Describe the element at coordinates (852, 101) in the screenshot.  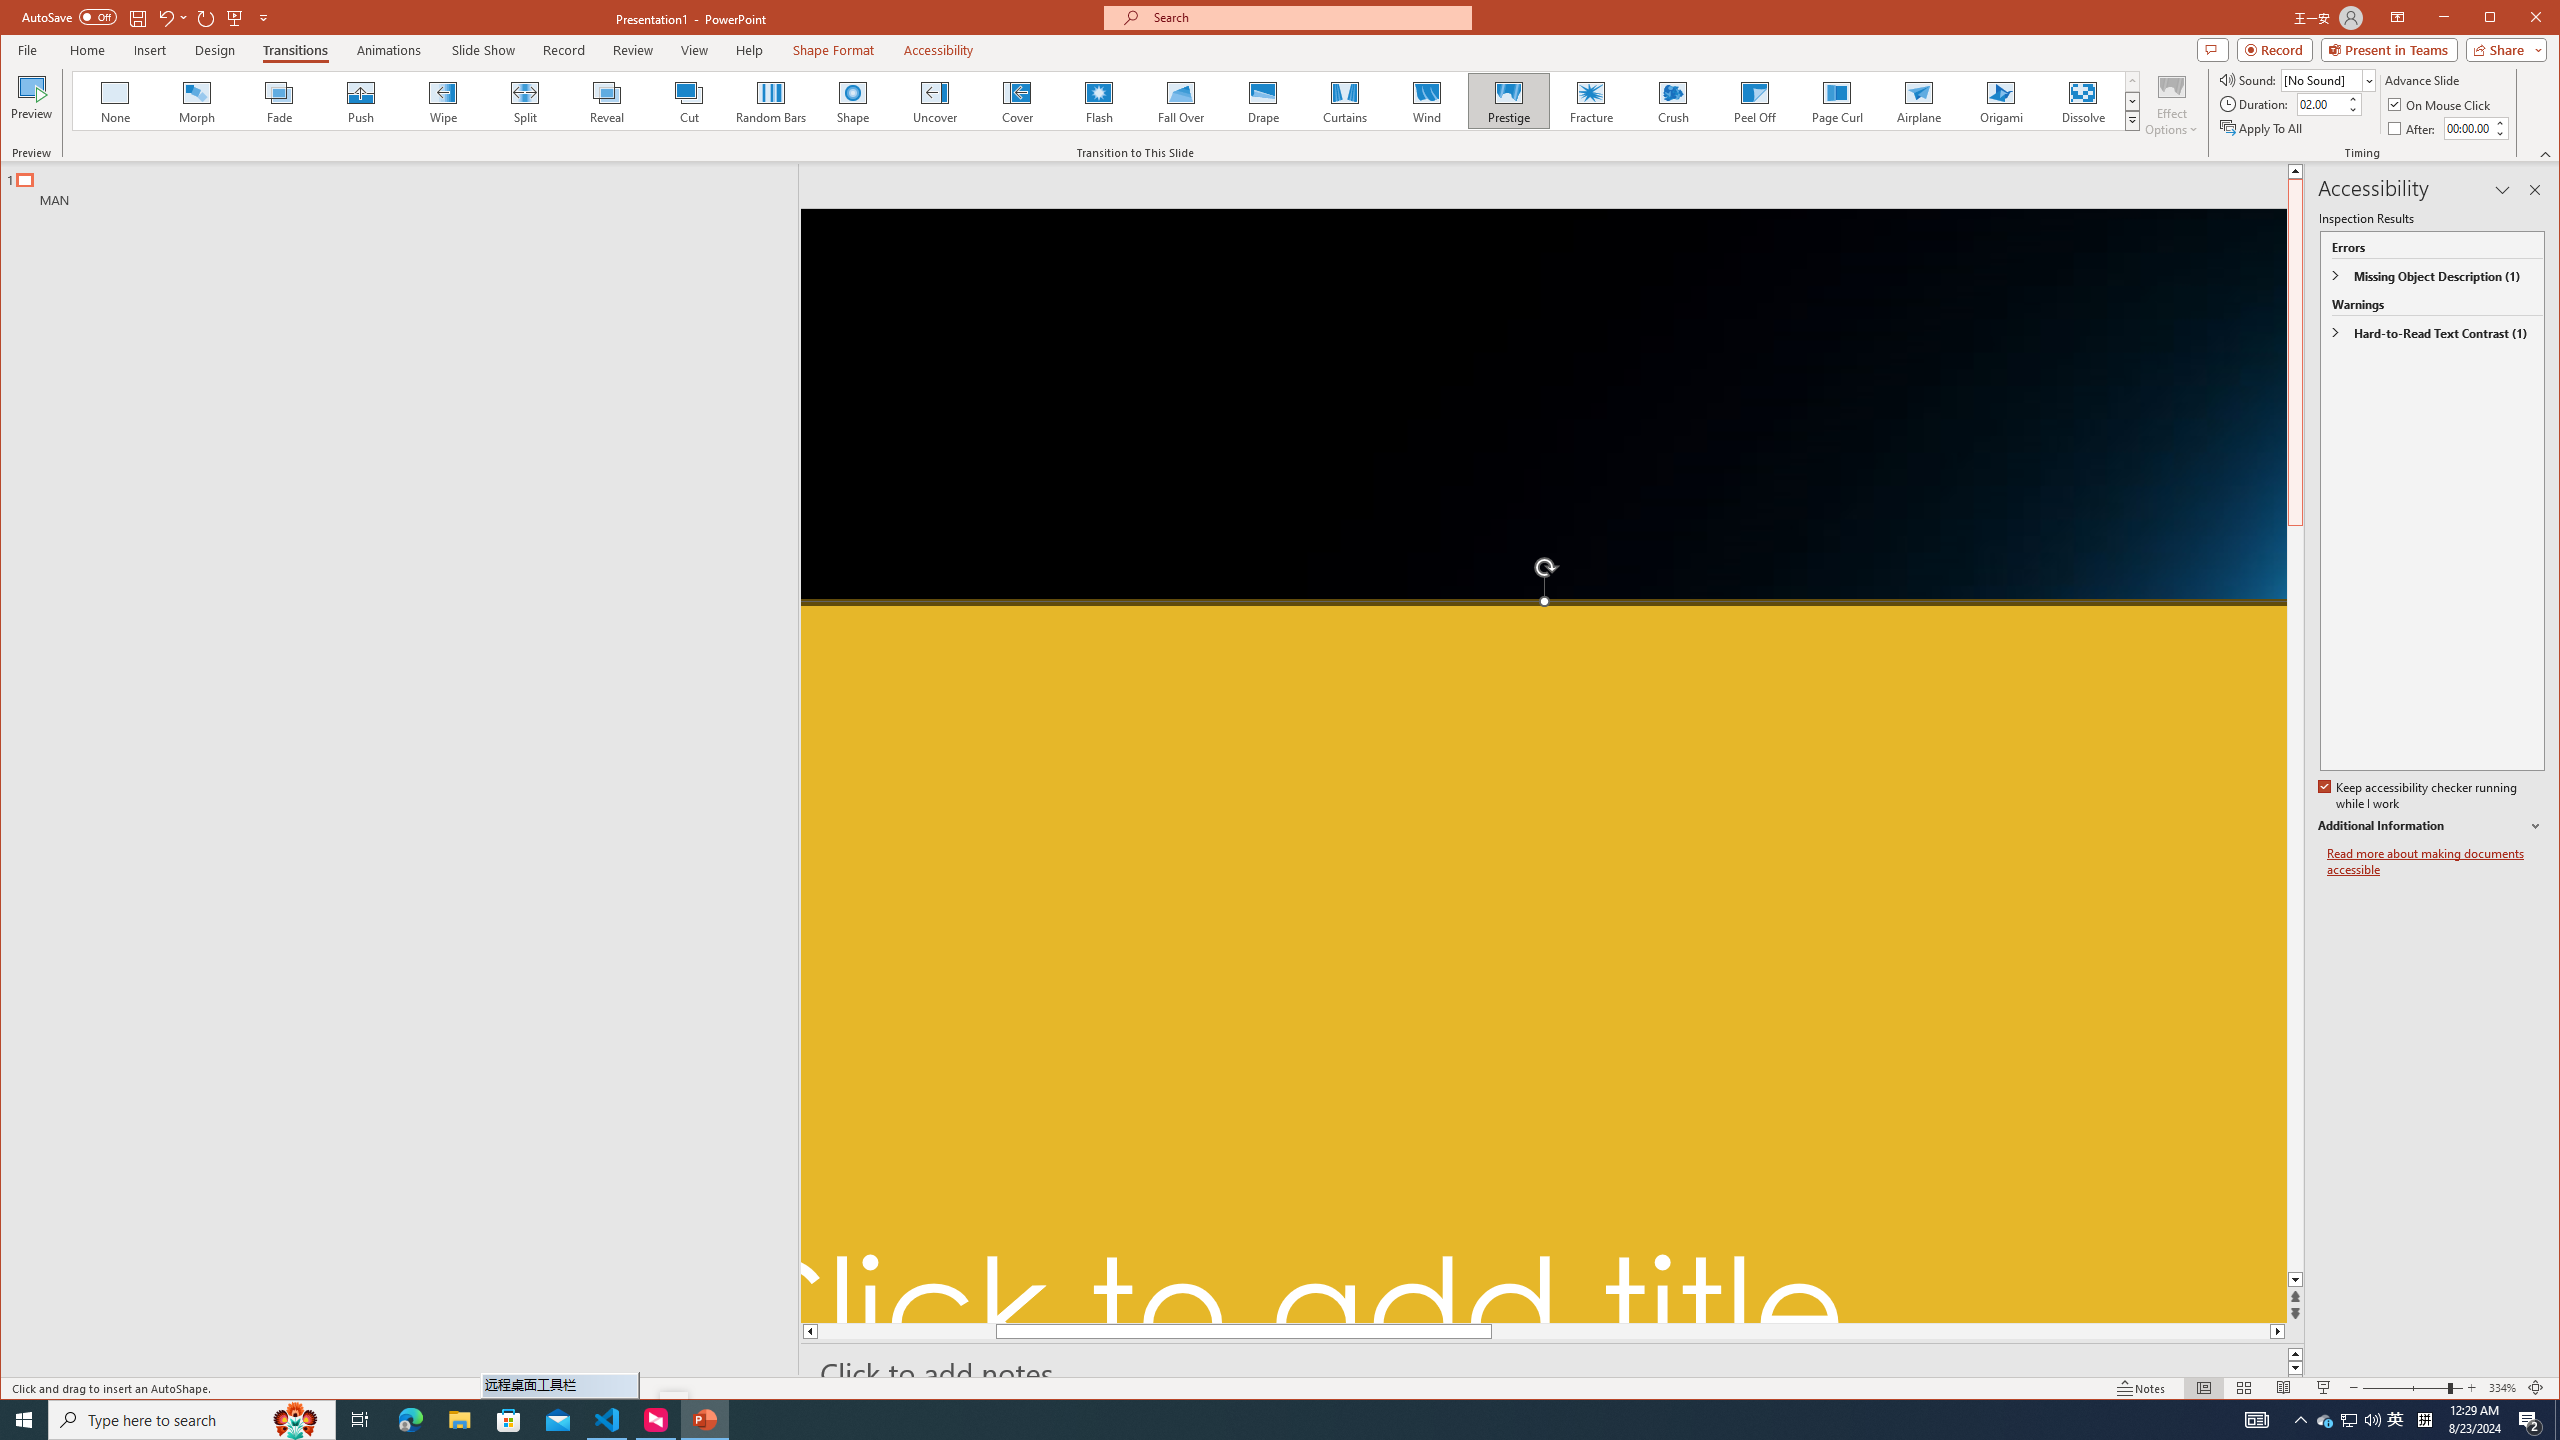
I see `Shape` at that location.